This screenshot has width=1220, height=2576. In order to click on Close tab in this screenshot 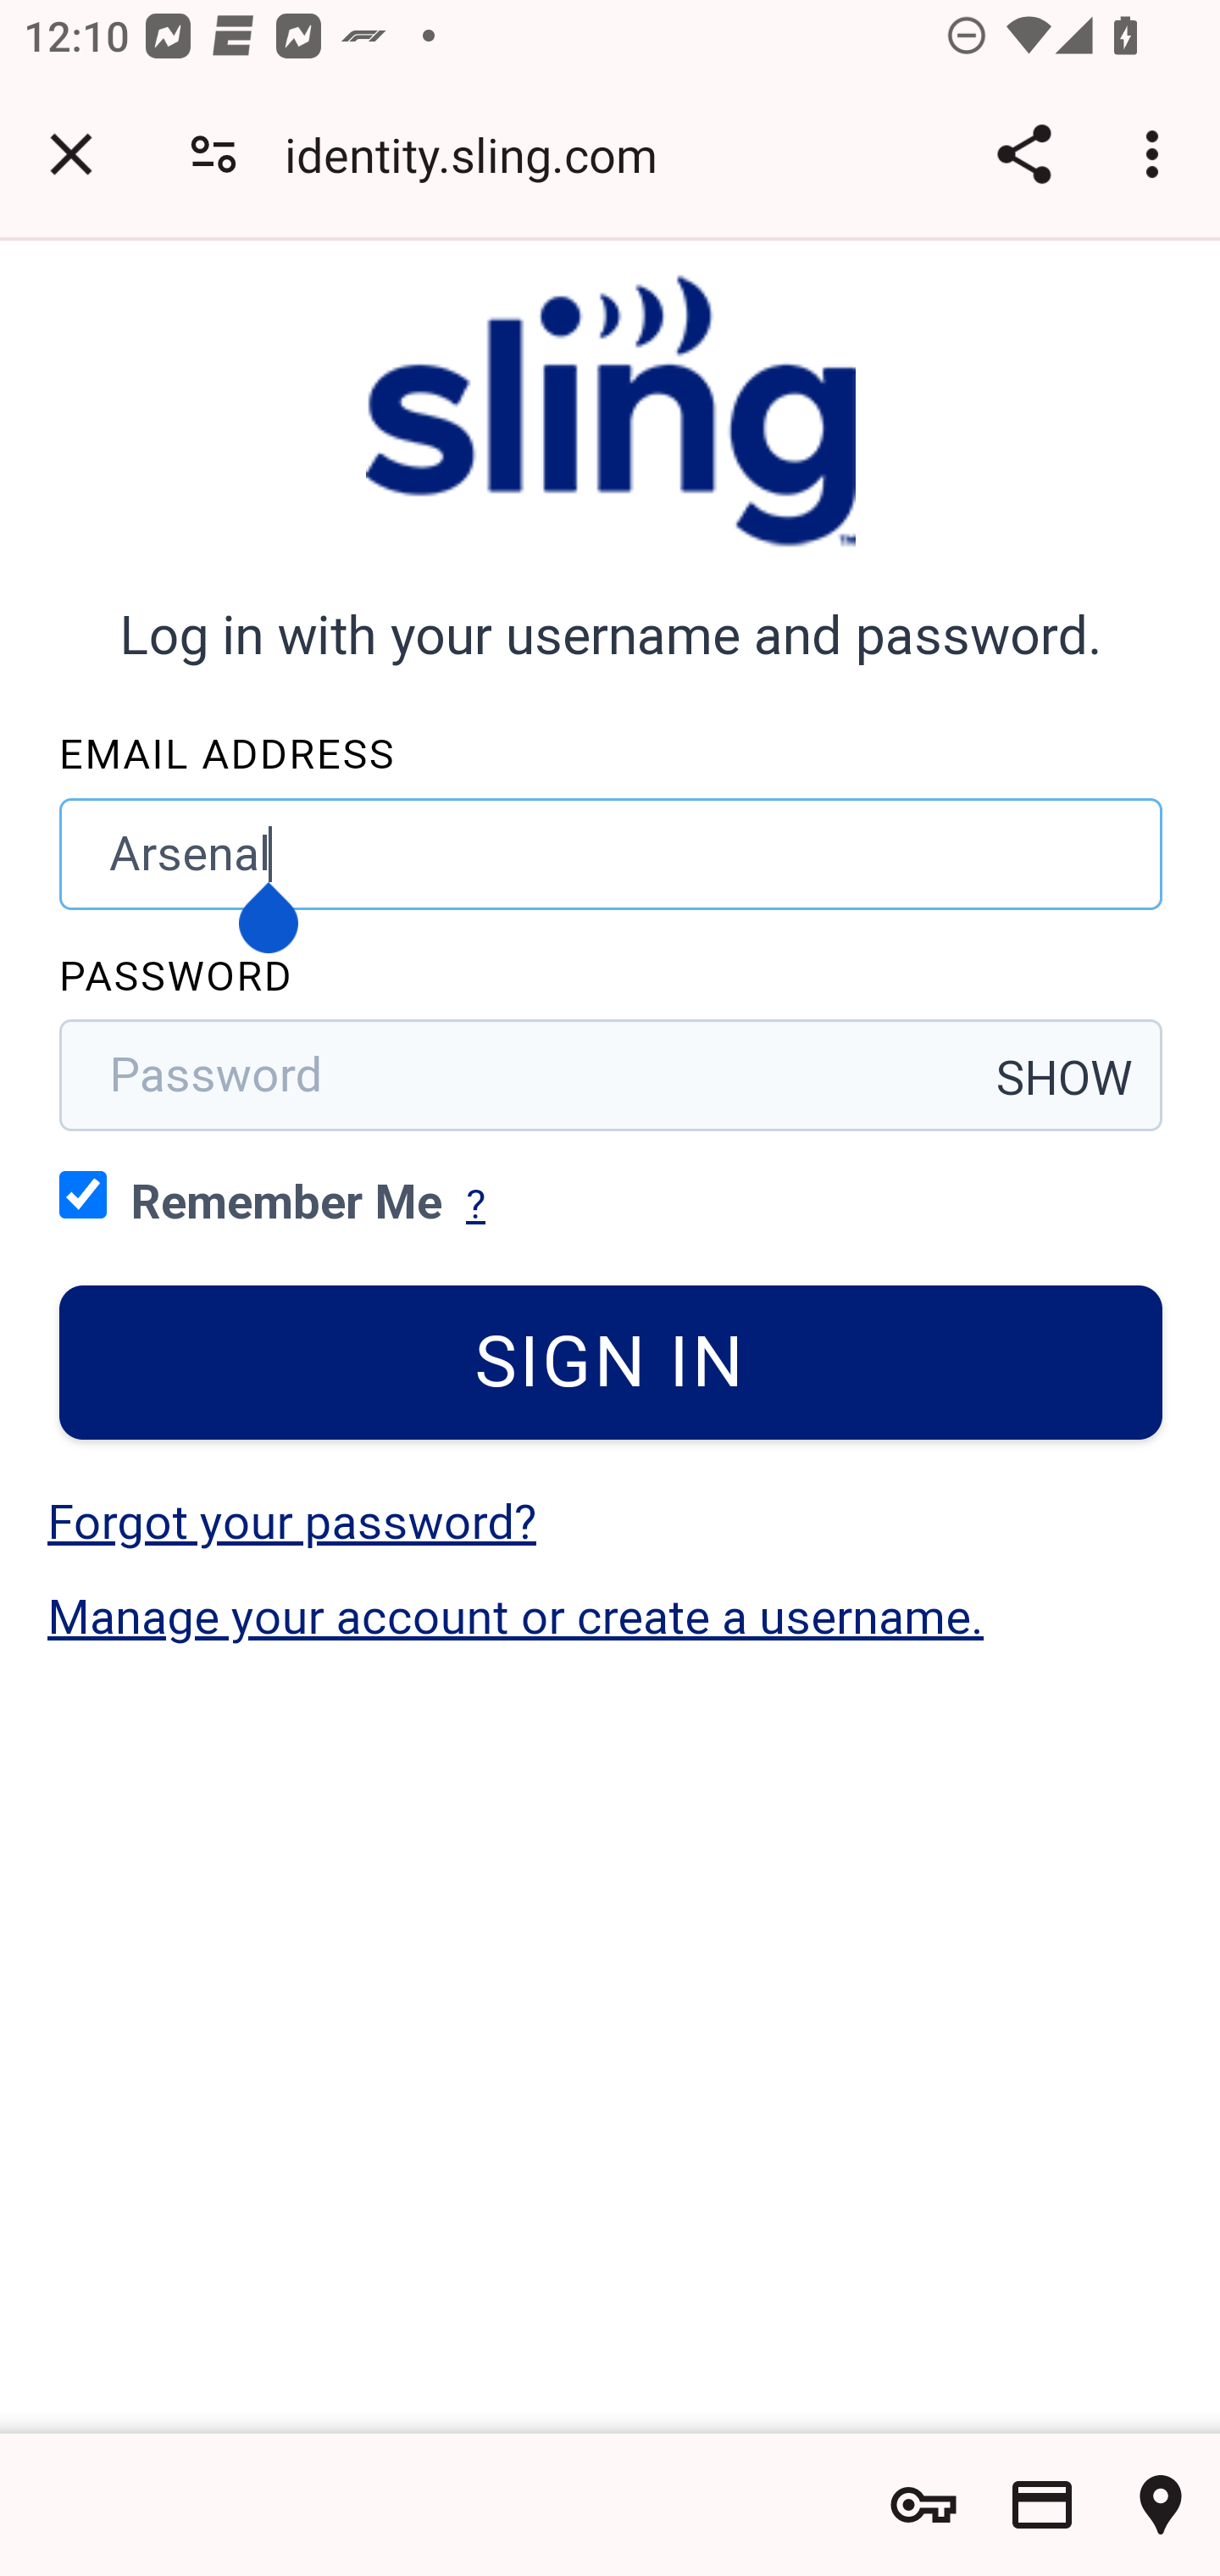, I will do `click(71, 154)`.